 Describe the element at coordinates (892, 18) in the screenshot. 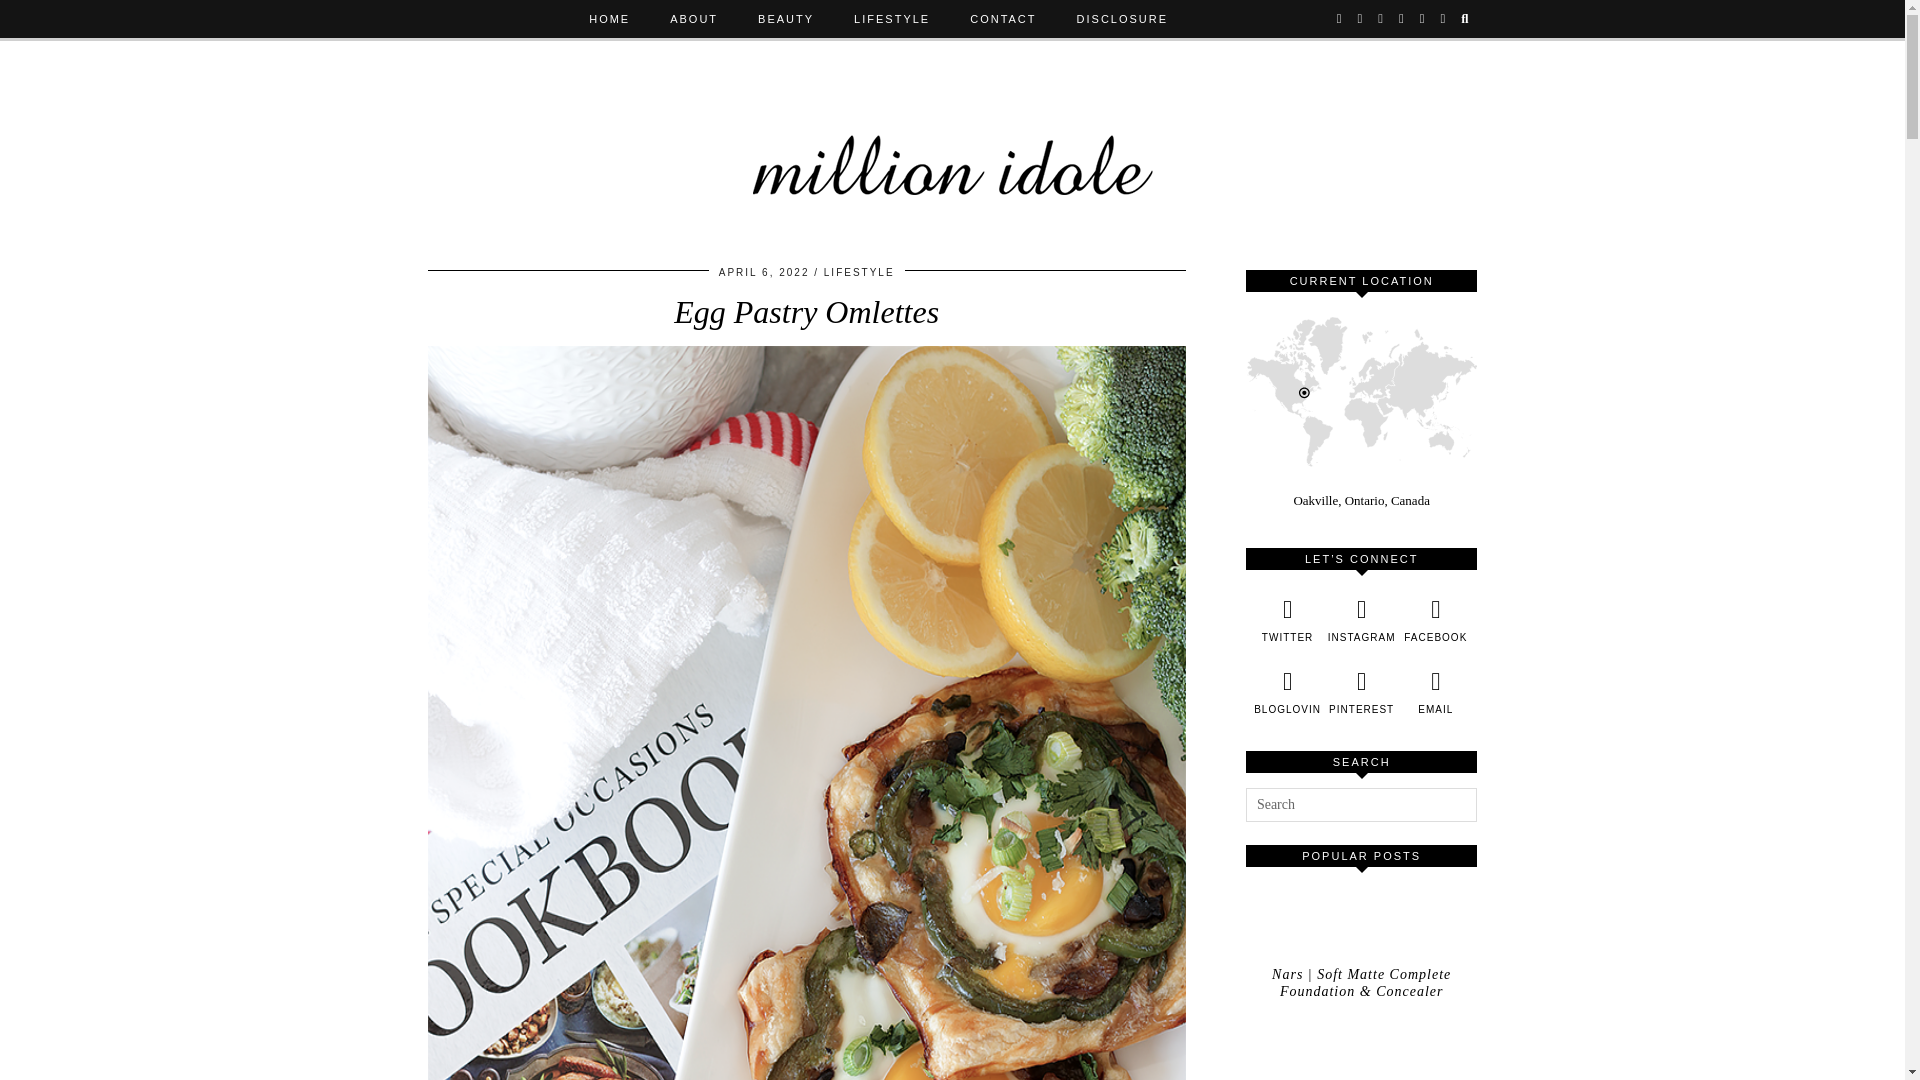

I see `LIFESTYLE` at that location.